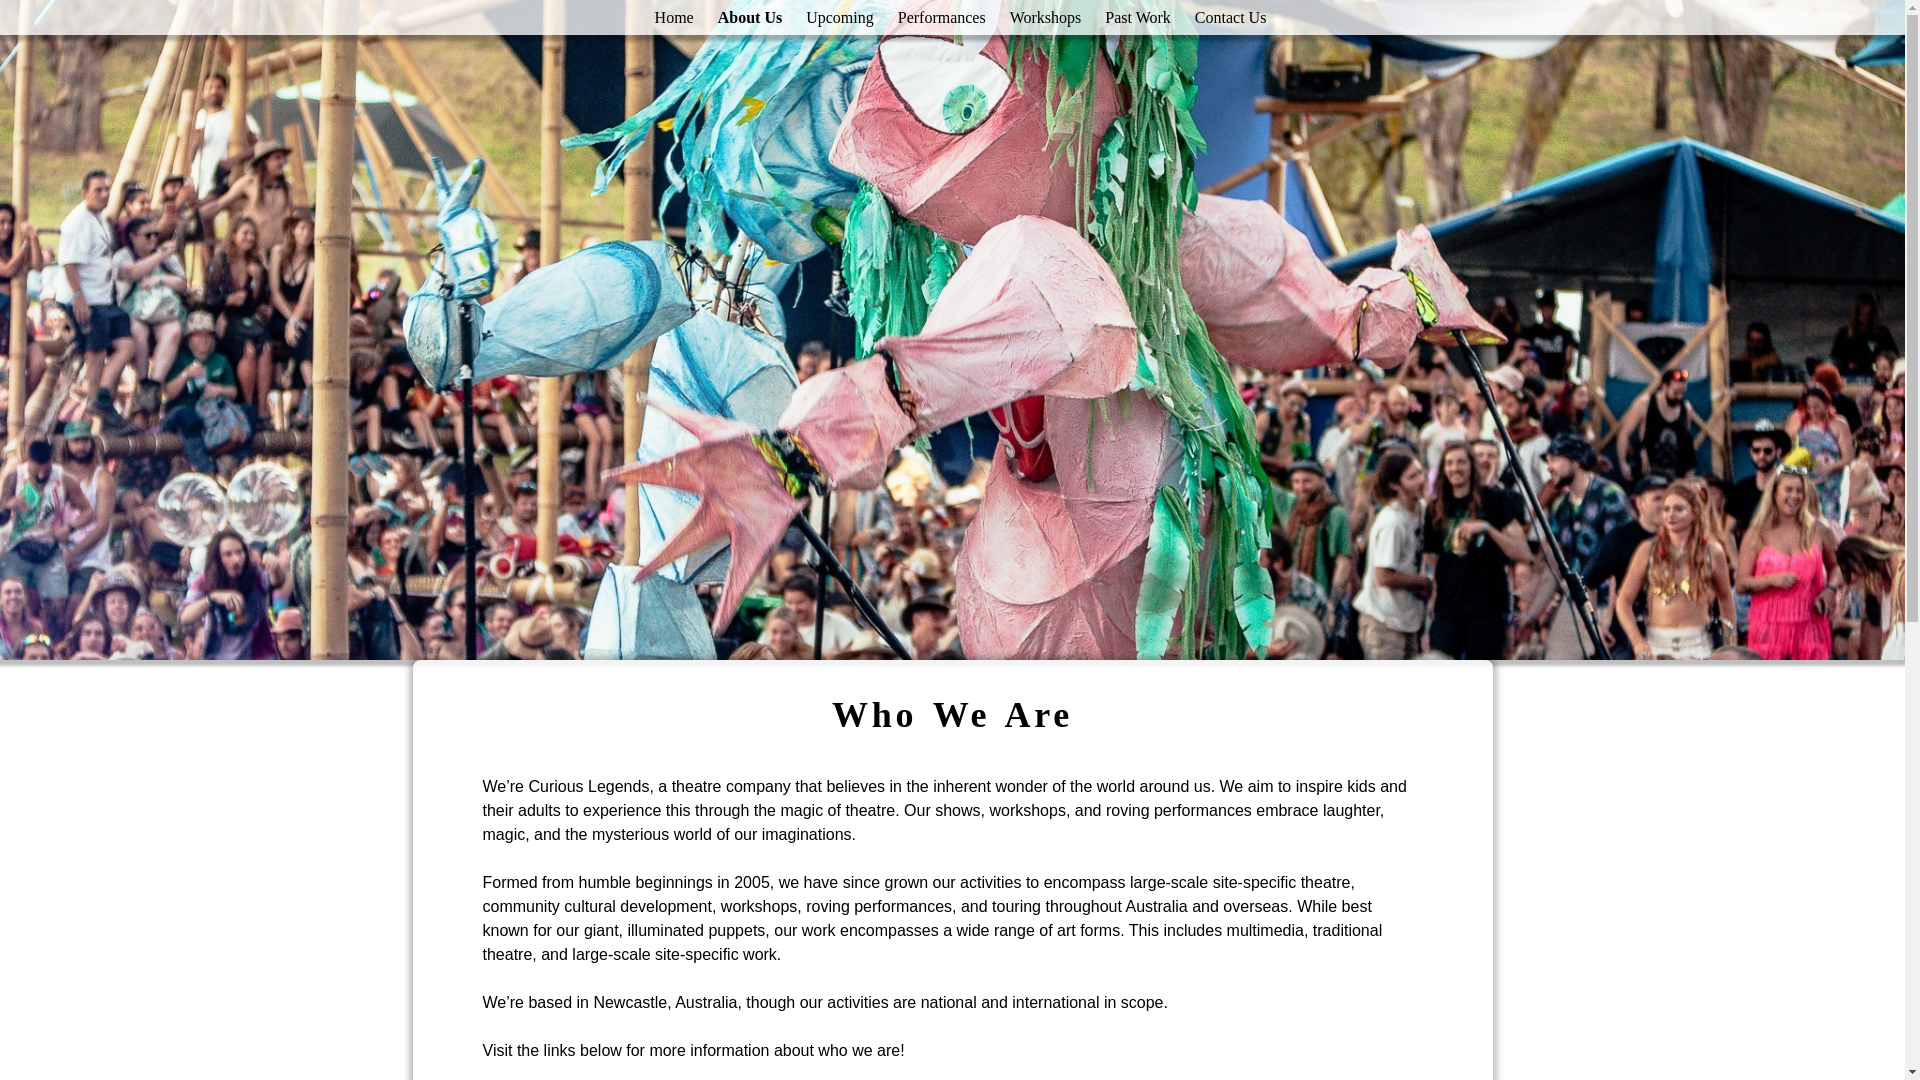  What do you see at coordinates (674, 17) in the screenshot?
I see `Home` at bounding box center [674, 17].